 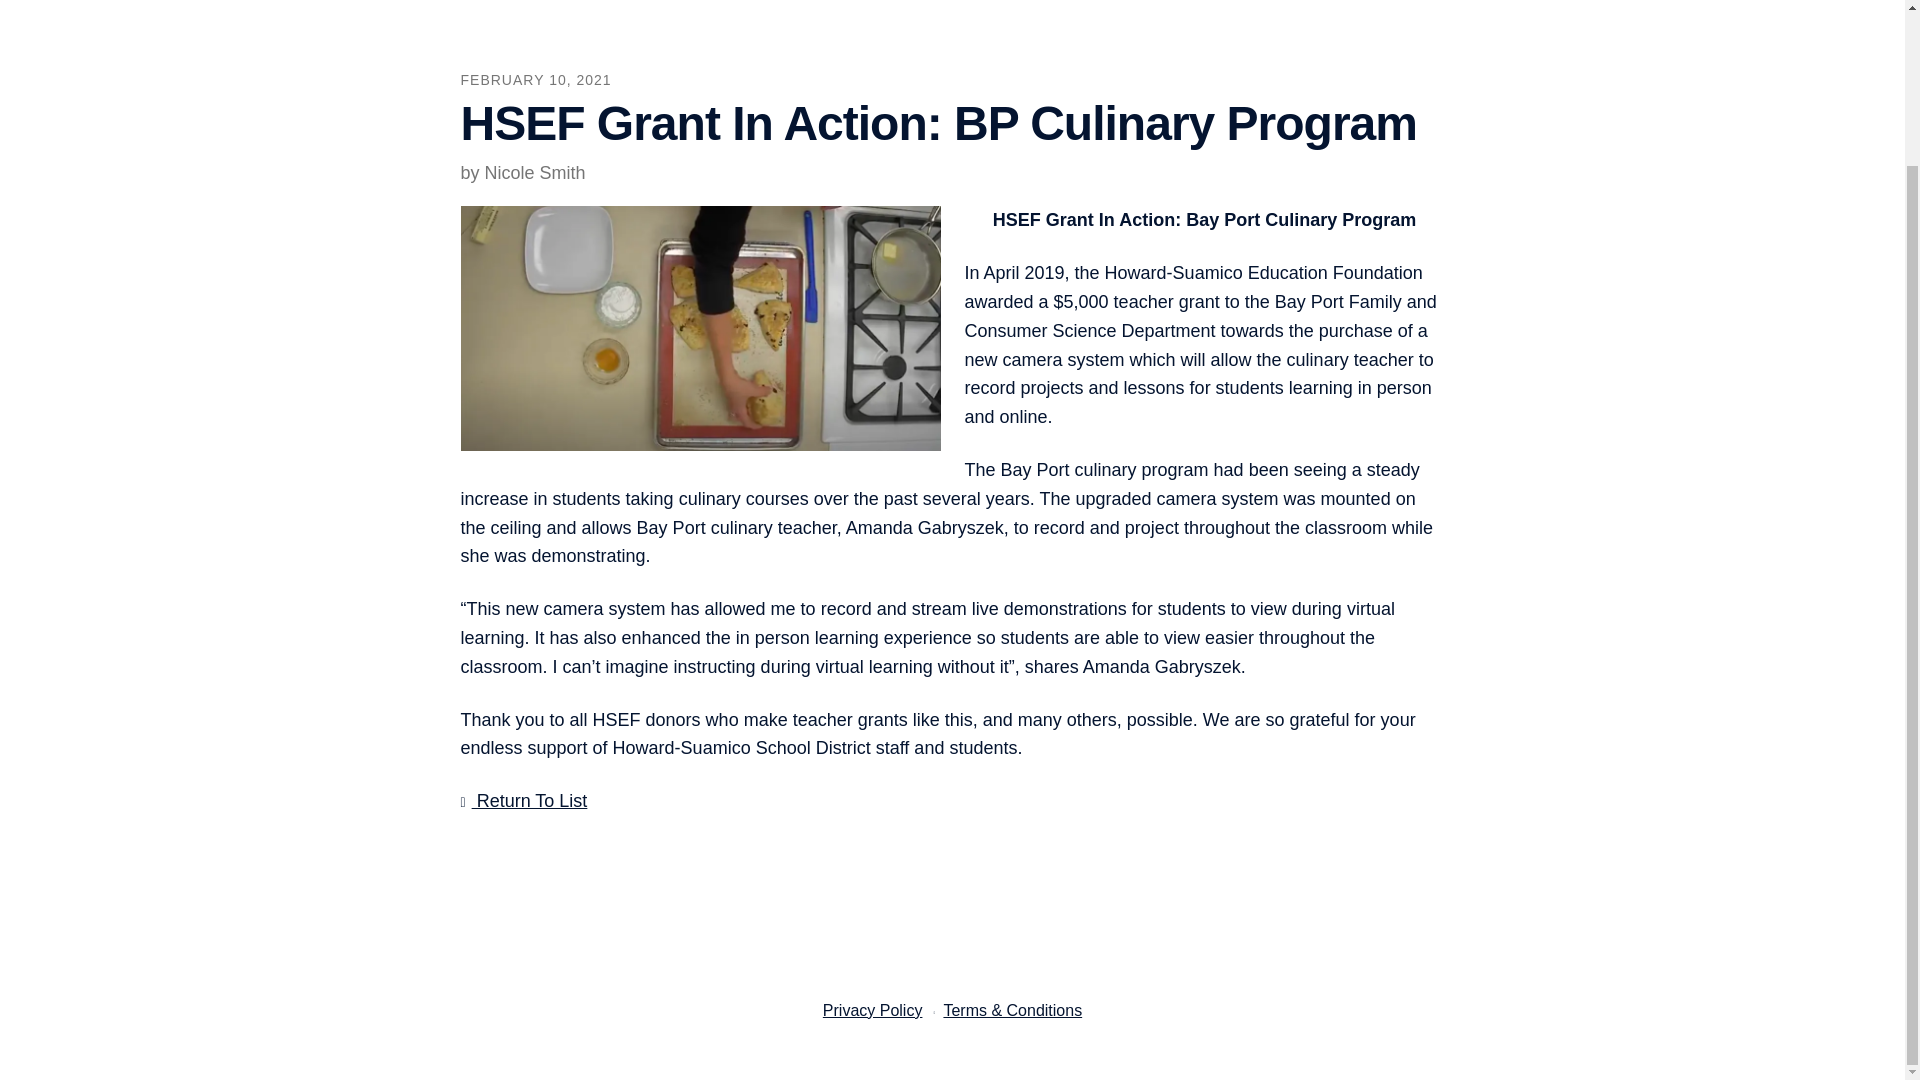 I want to click on Privacy Policy, so click(x=873, y=1010).